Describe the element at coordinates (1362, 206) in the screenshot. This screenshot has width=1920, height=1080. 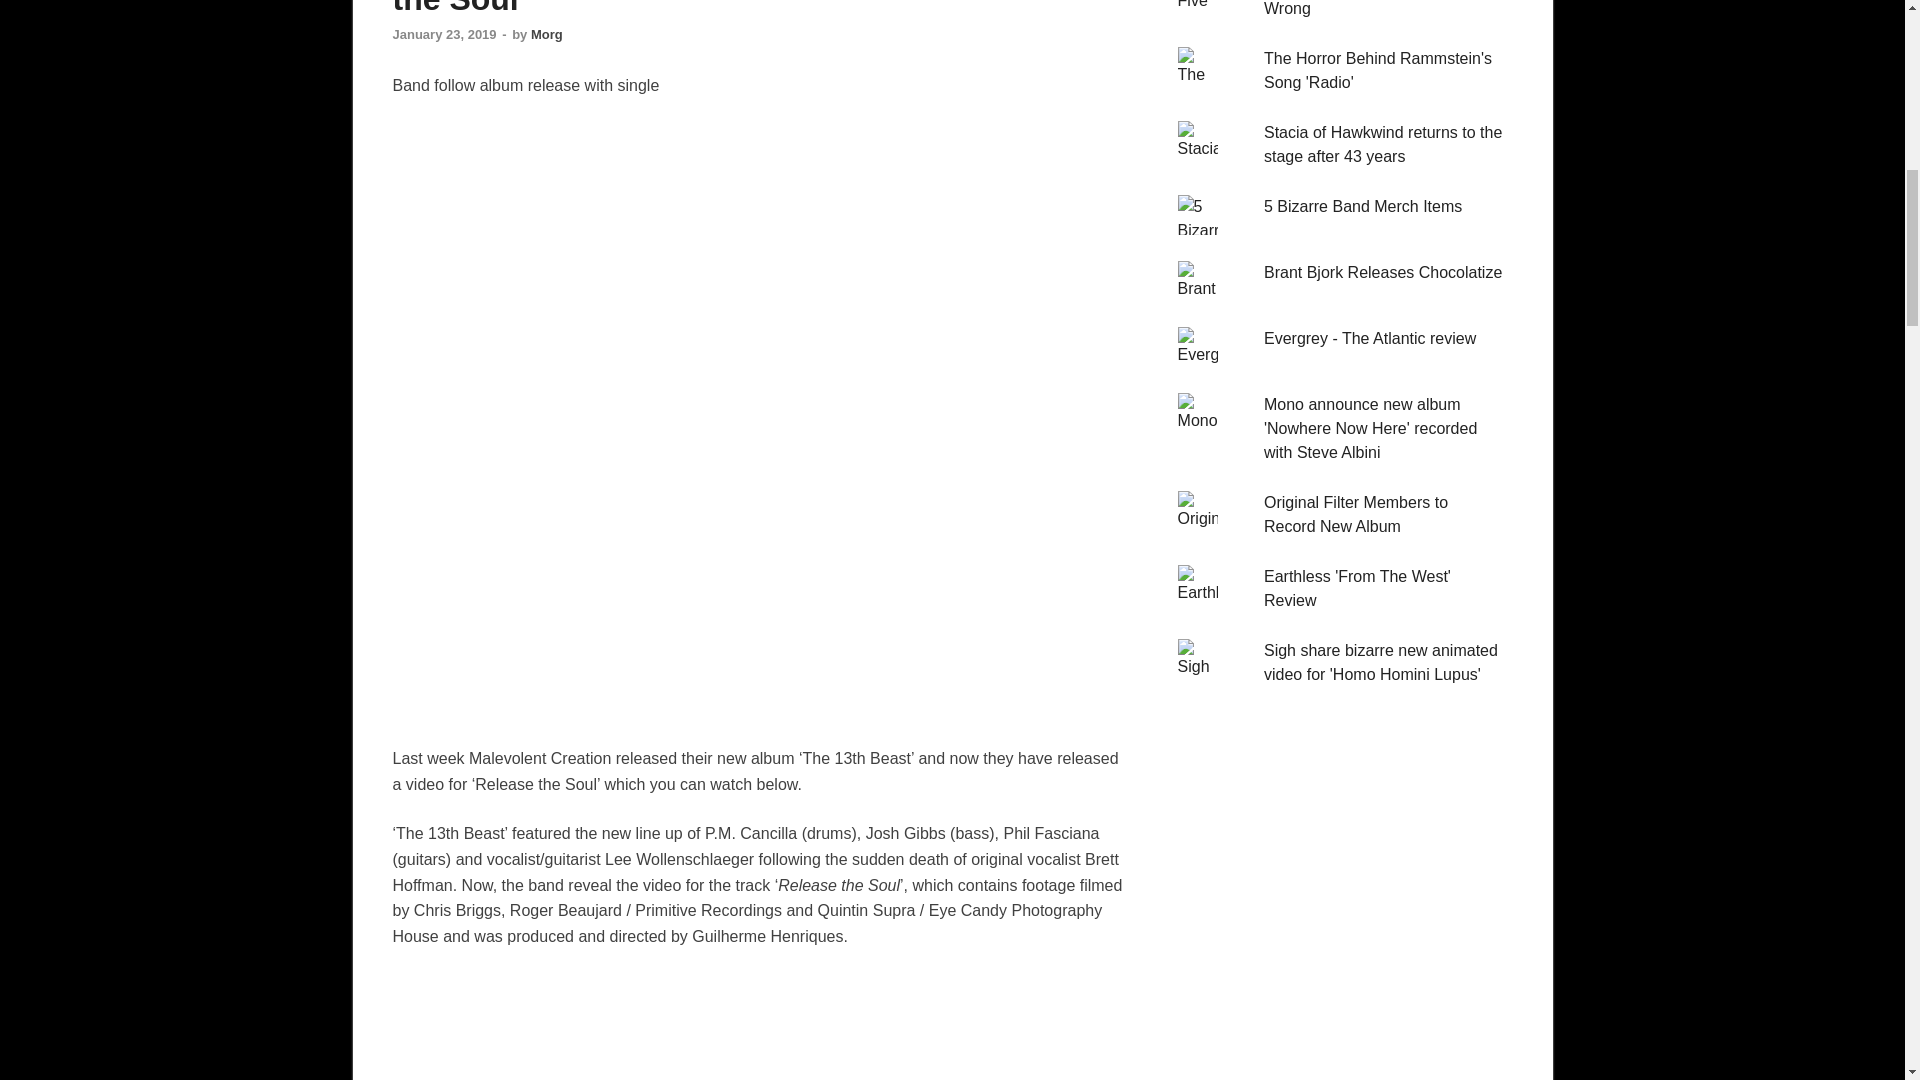
I see `5 Bizarre Band Merch Items` at that location.